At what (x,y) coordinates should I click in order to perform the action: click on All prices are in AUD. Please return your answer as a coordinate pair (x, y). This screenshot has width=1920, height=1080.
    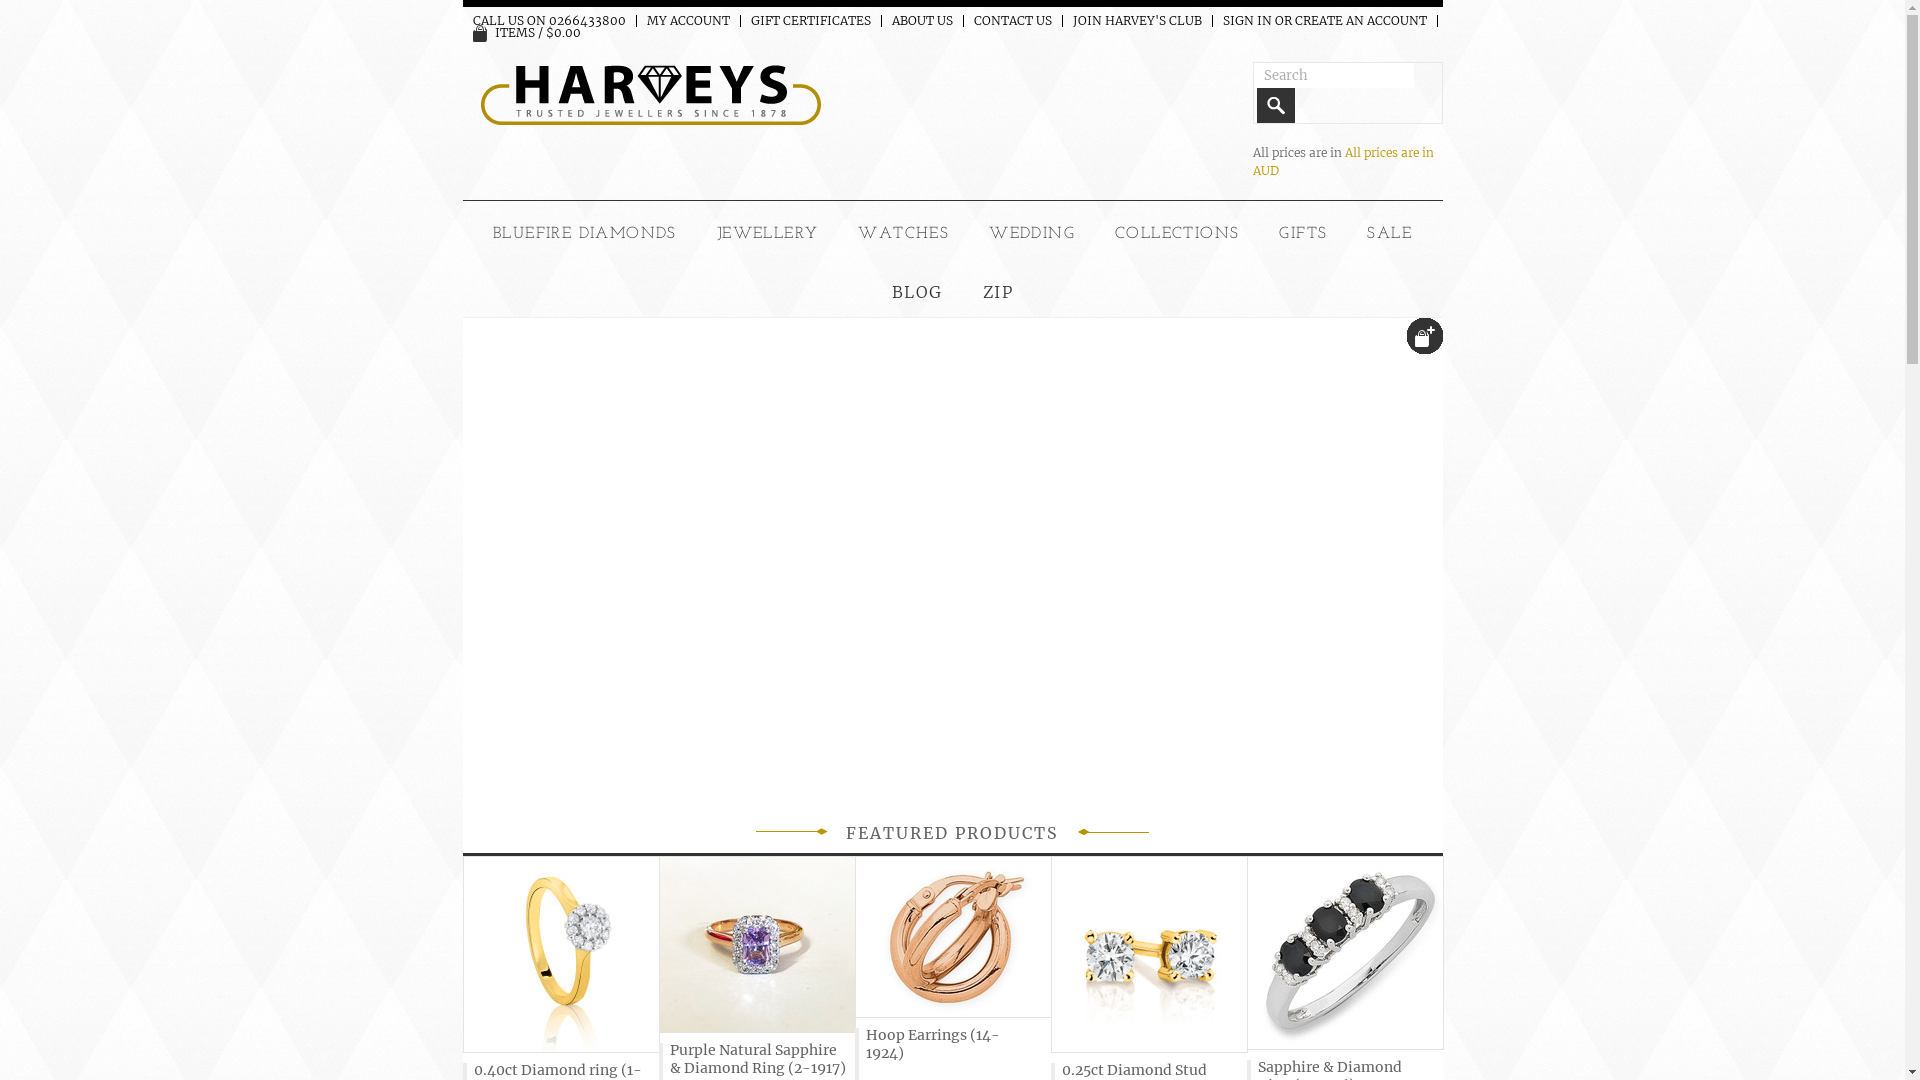
    Looking at the image, I should click on (1342, 162).